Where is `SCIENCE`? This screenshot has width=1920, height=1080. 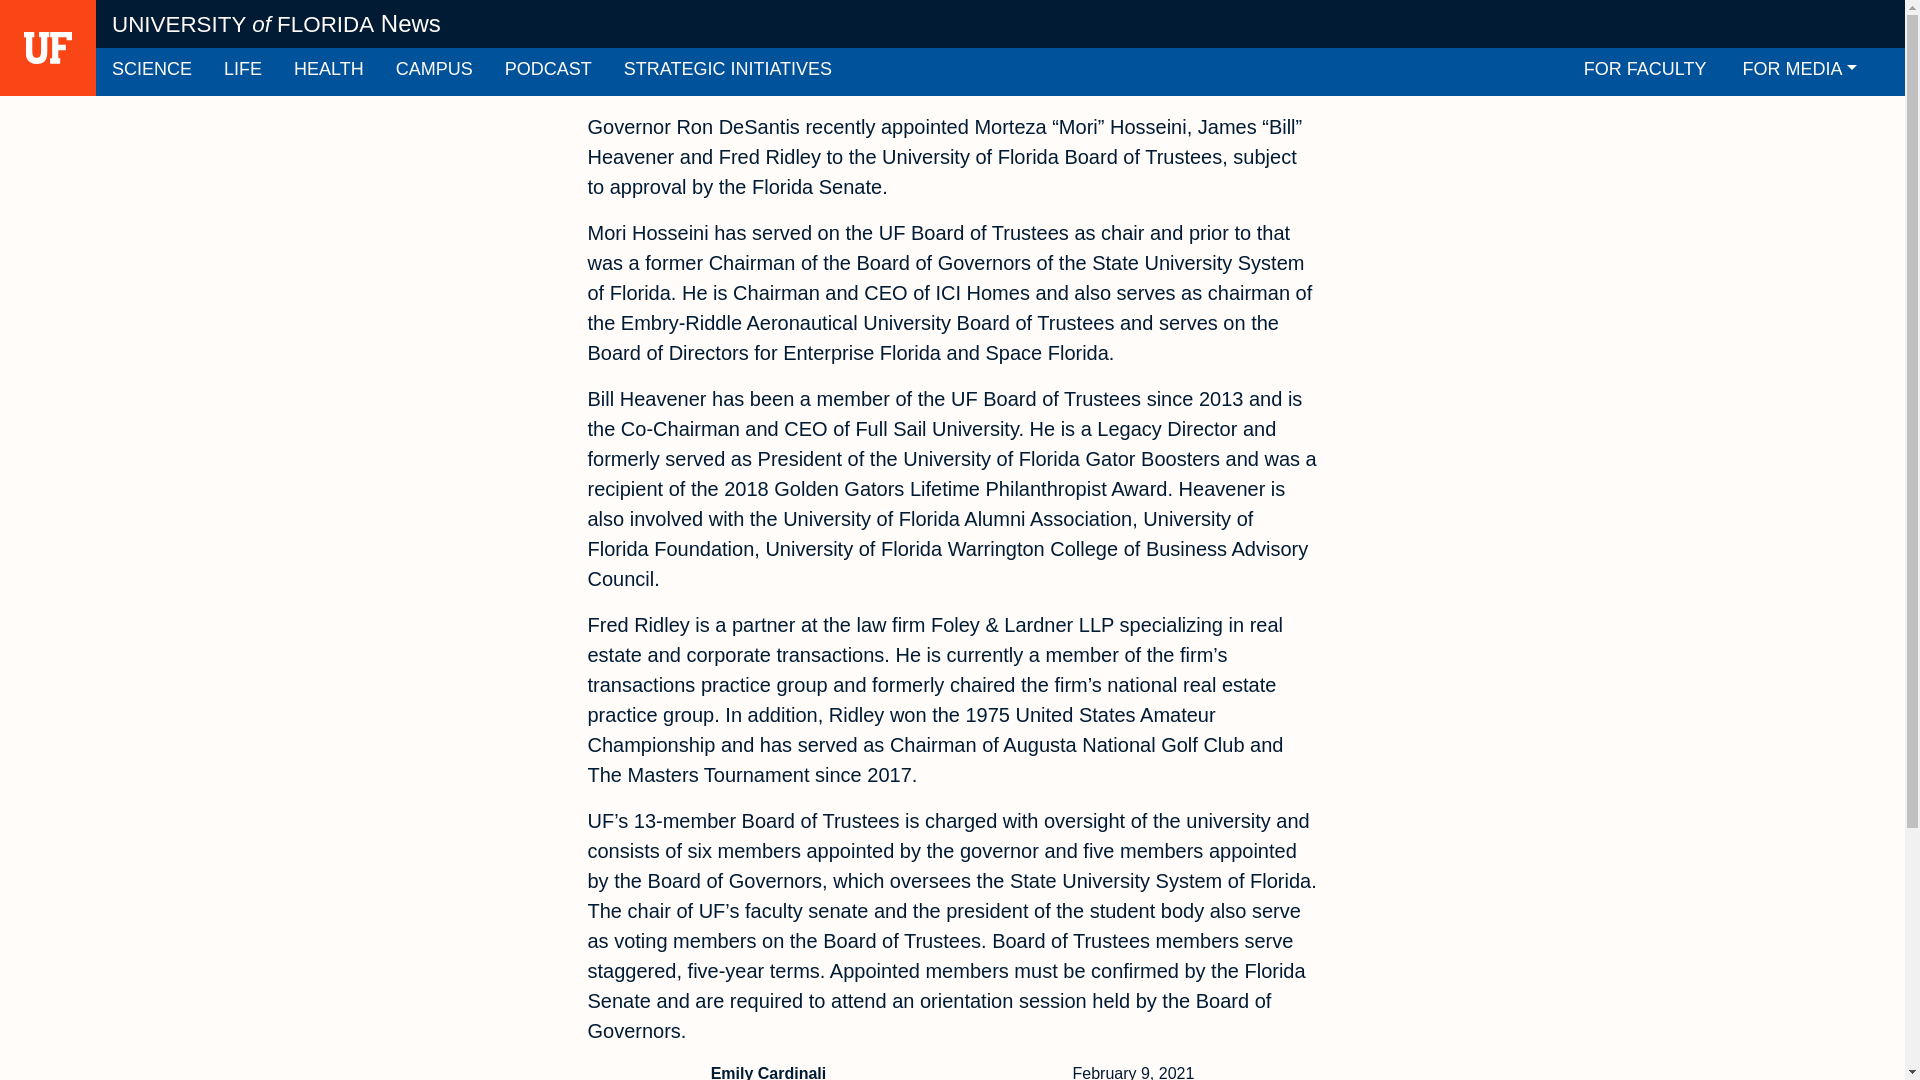
SCIENCE is located at coordinates (152, 72).